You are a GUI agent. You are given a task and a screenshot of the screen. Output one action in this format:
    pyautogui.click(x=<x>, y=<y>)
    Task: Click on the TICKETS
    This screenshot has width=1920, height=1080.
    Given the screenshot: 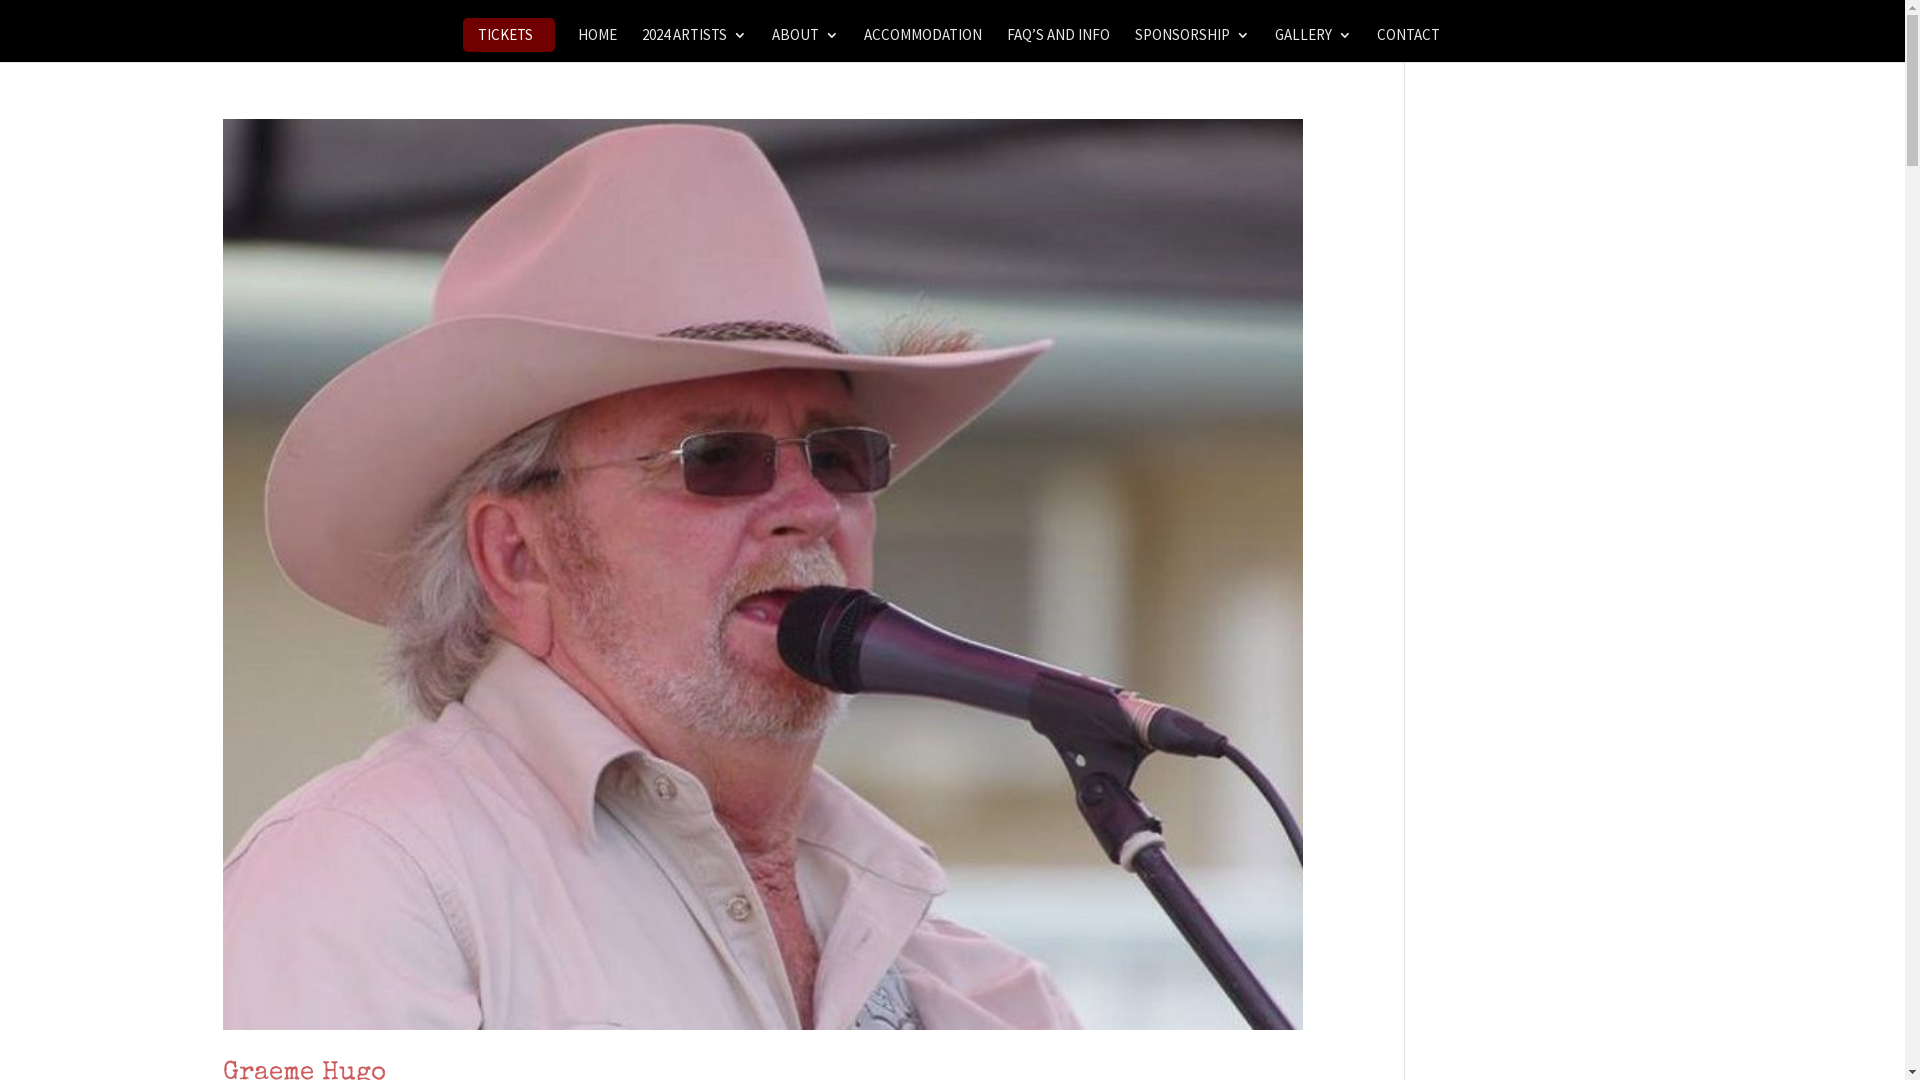 What is the action you would take?
    pyautogui.click(x=498, y=35)
    